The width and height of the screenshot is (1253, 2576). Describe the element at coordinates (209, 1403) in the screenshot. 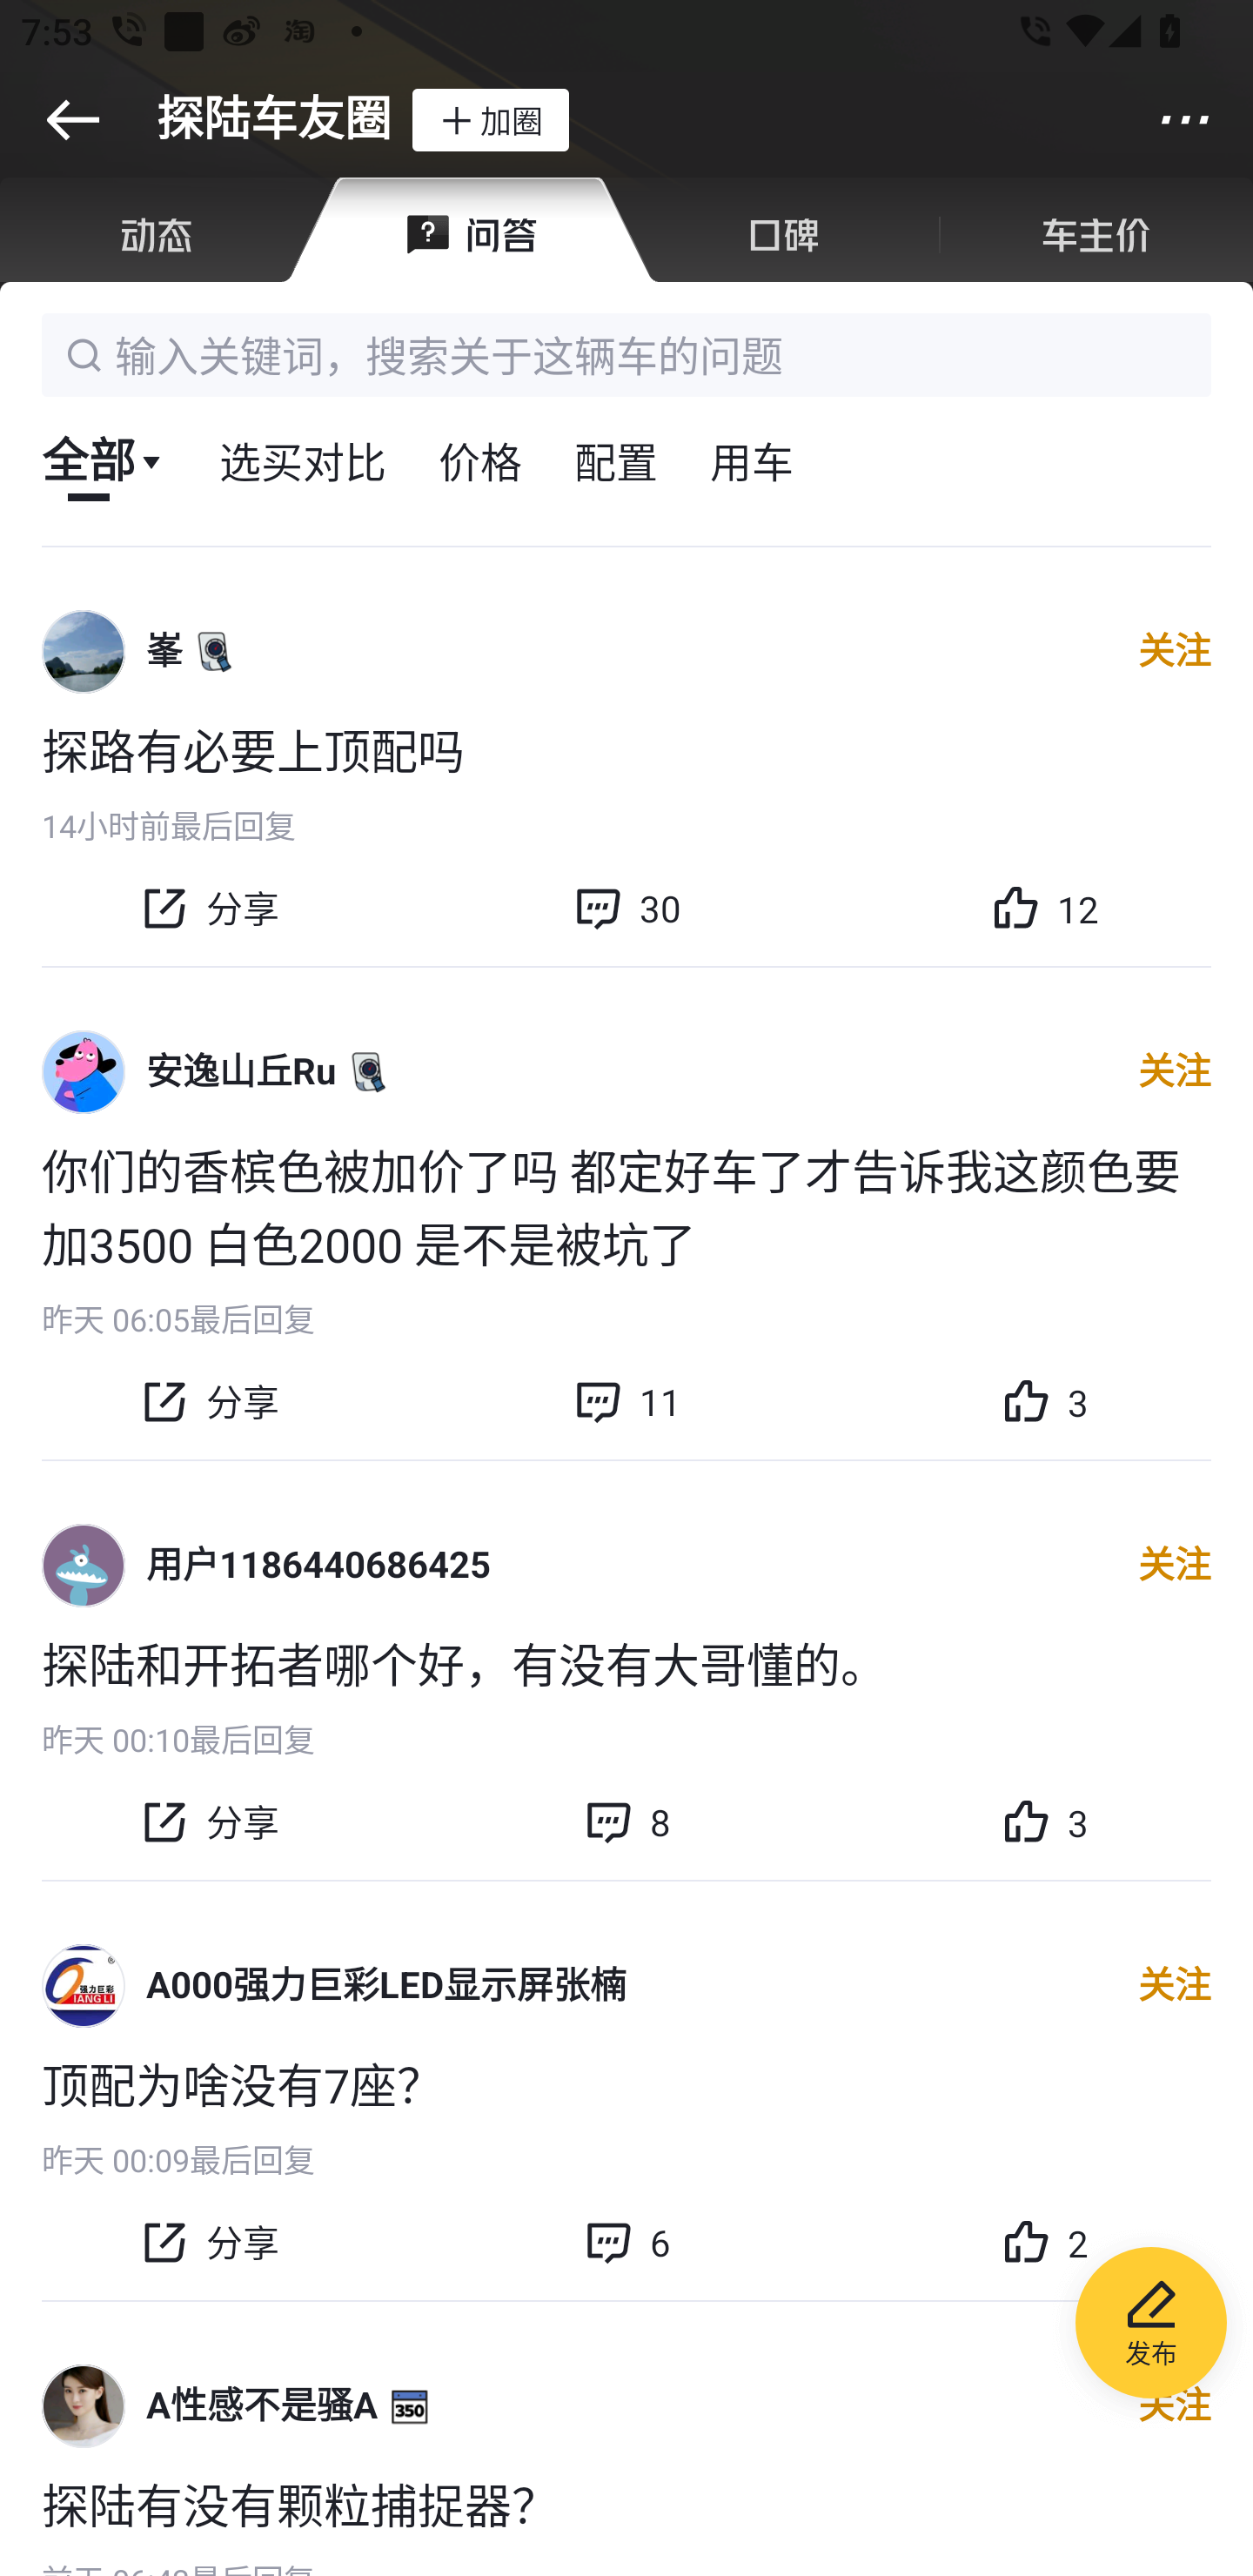

I see ` 分享` at that location.